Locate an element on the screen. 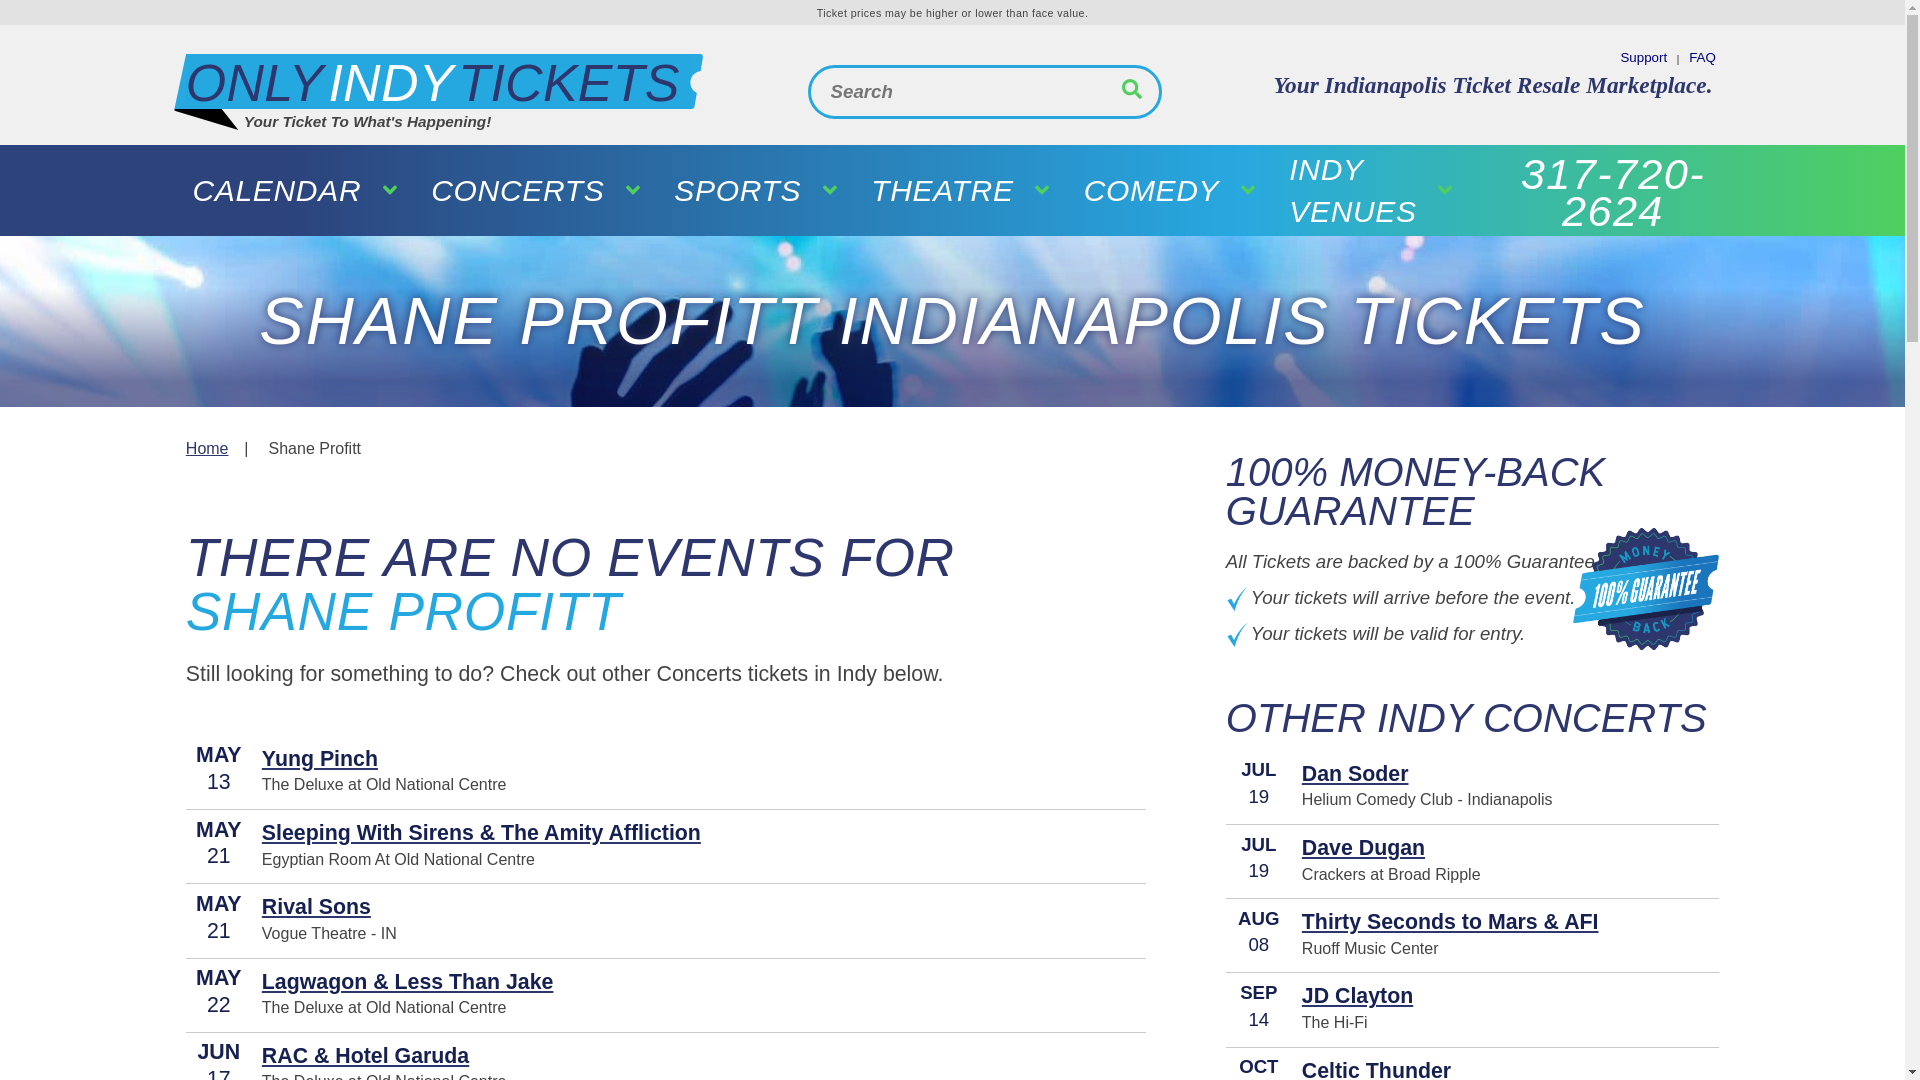 This screenshot has width=1920, height=1080. CALENDAR is located at coordinates (1702, 58).